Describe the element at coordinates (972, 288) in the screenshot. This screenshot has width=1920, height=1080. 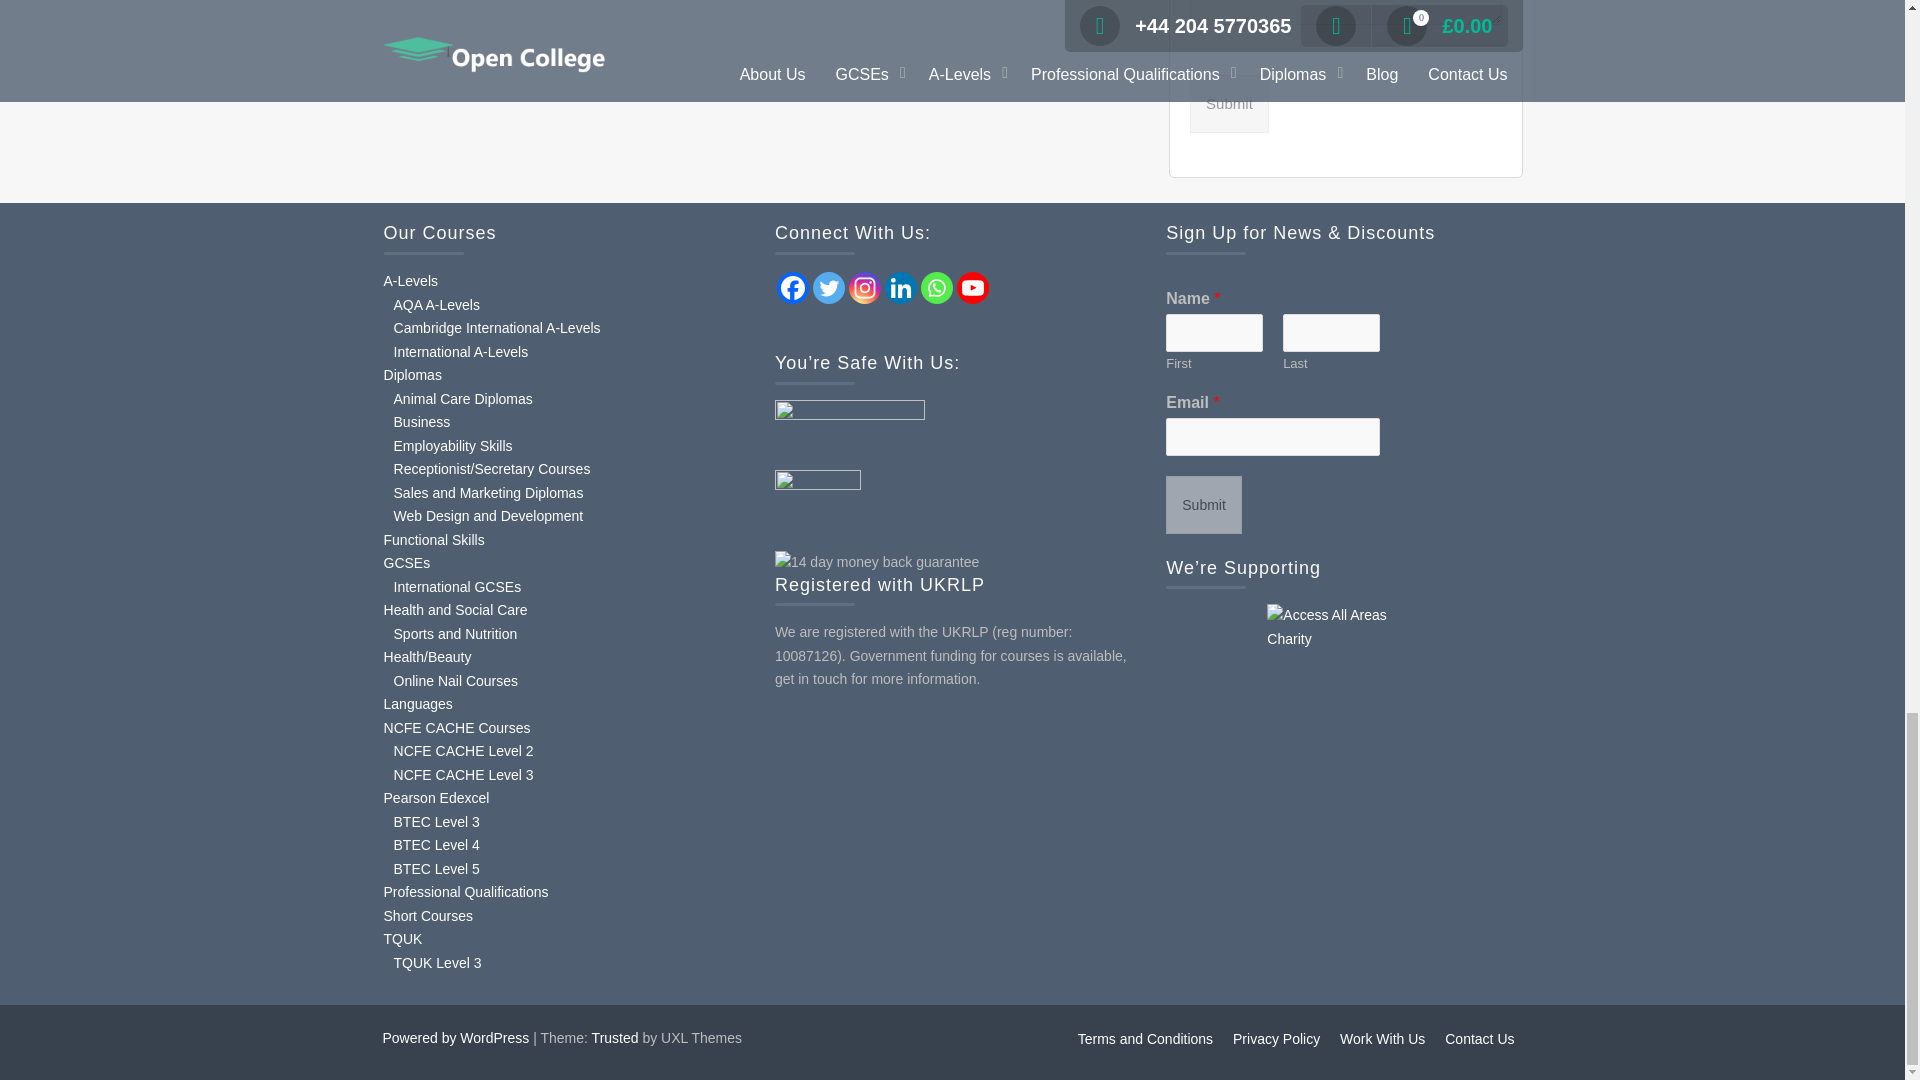
I see `Youtube` at that location.